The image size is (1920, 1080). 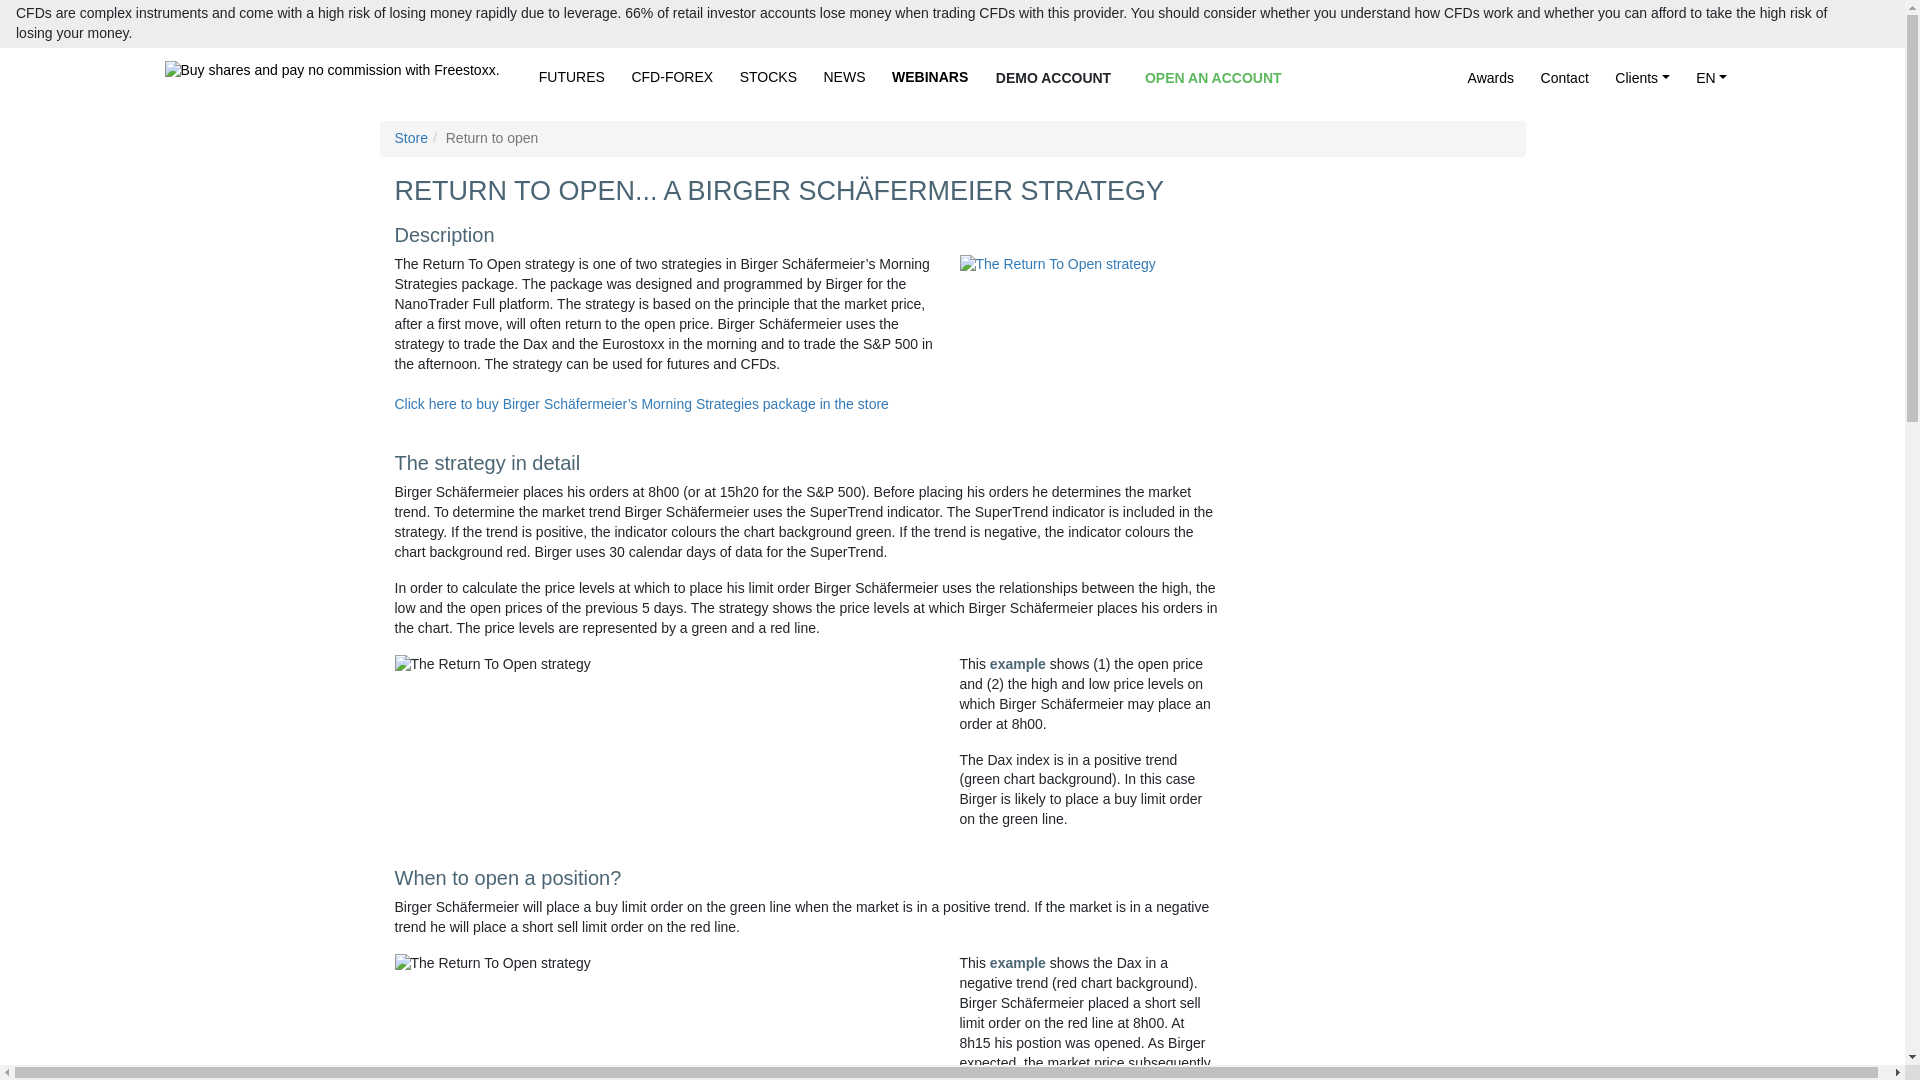 What do you see at coordinates (410, 137) in the screenshot?
I see `Store` at bounding box center [410, 137].